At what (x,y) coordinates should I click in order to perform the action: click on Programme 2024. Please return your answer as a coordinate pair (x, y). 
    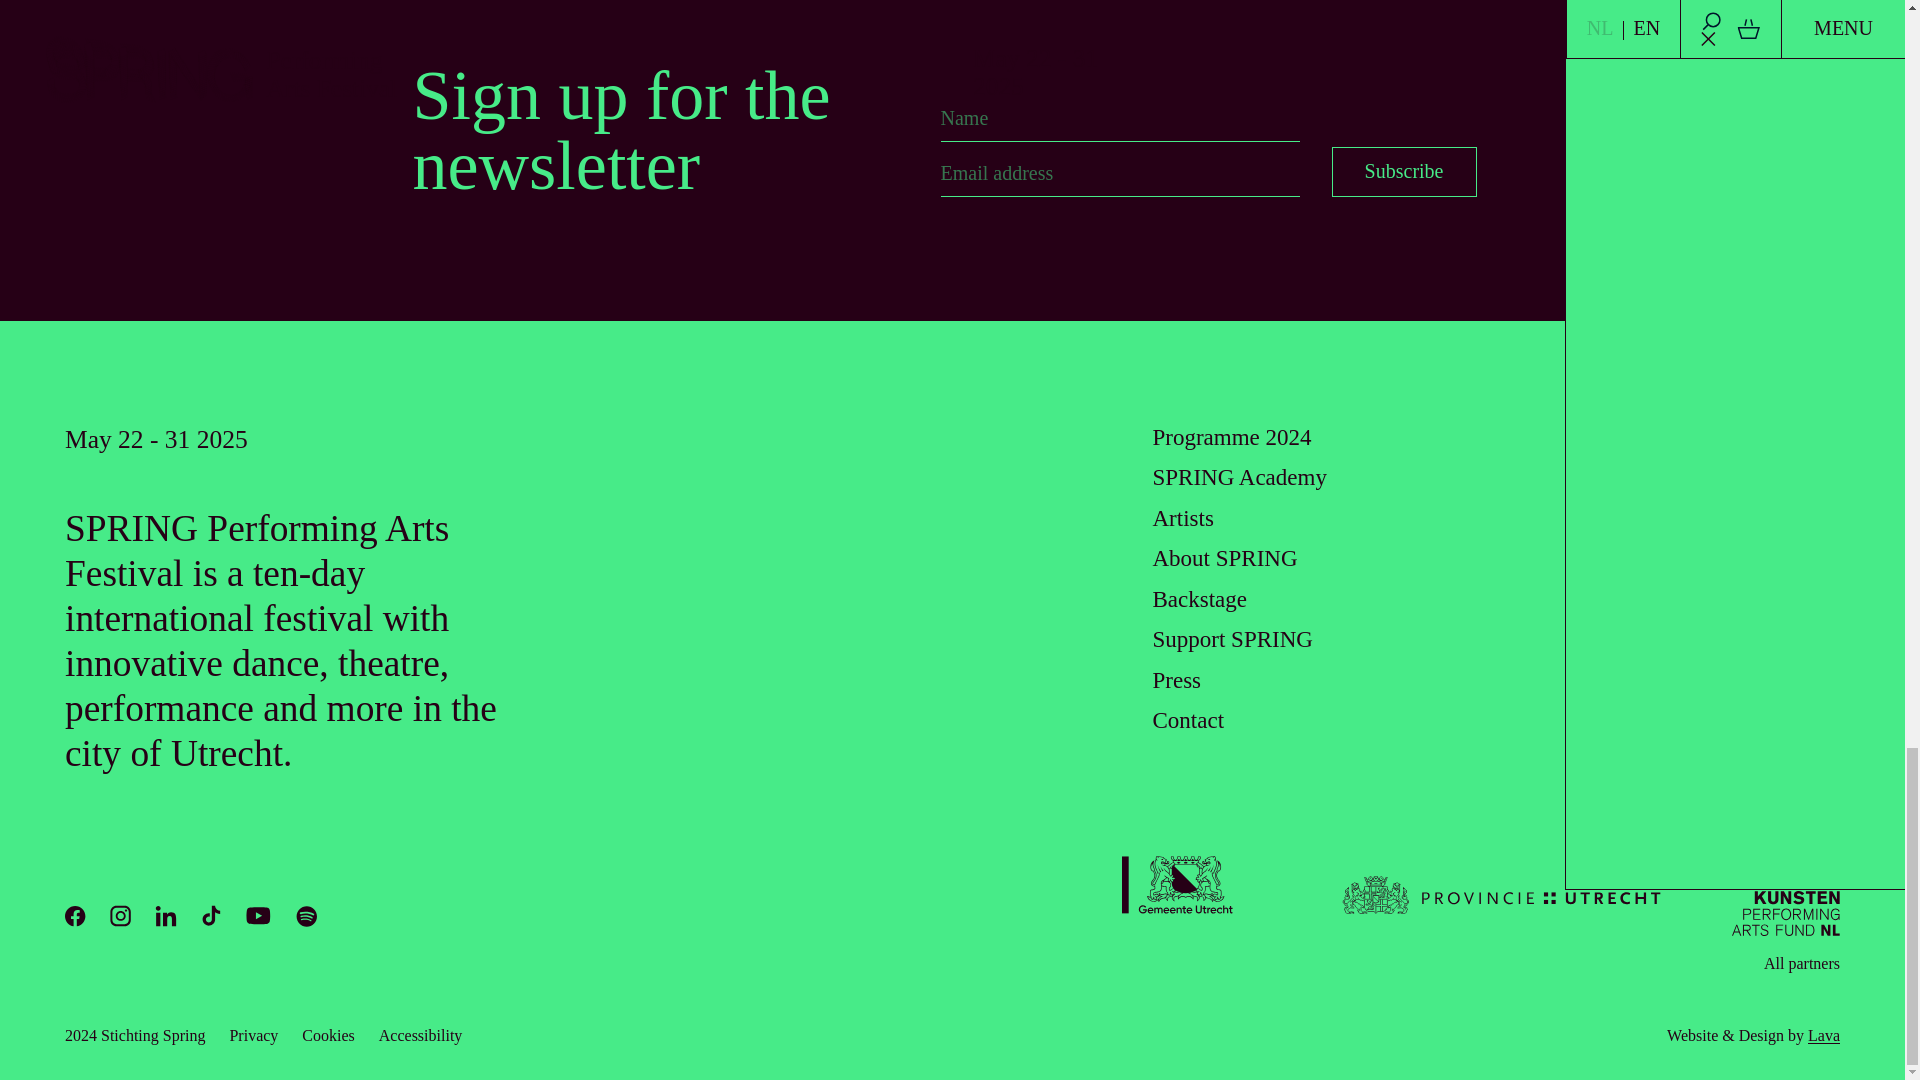
    Looking at the image, I should click on (1232, 438).